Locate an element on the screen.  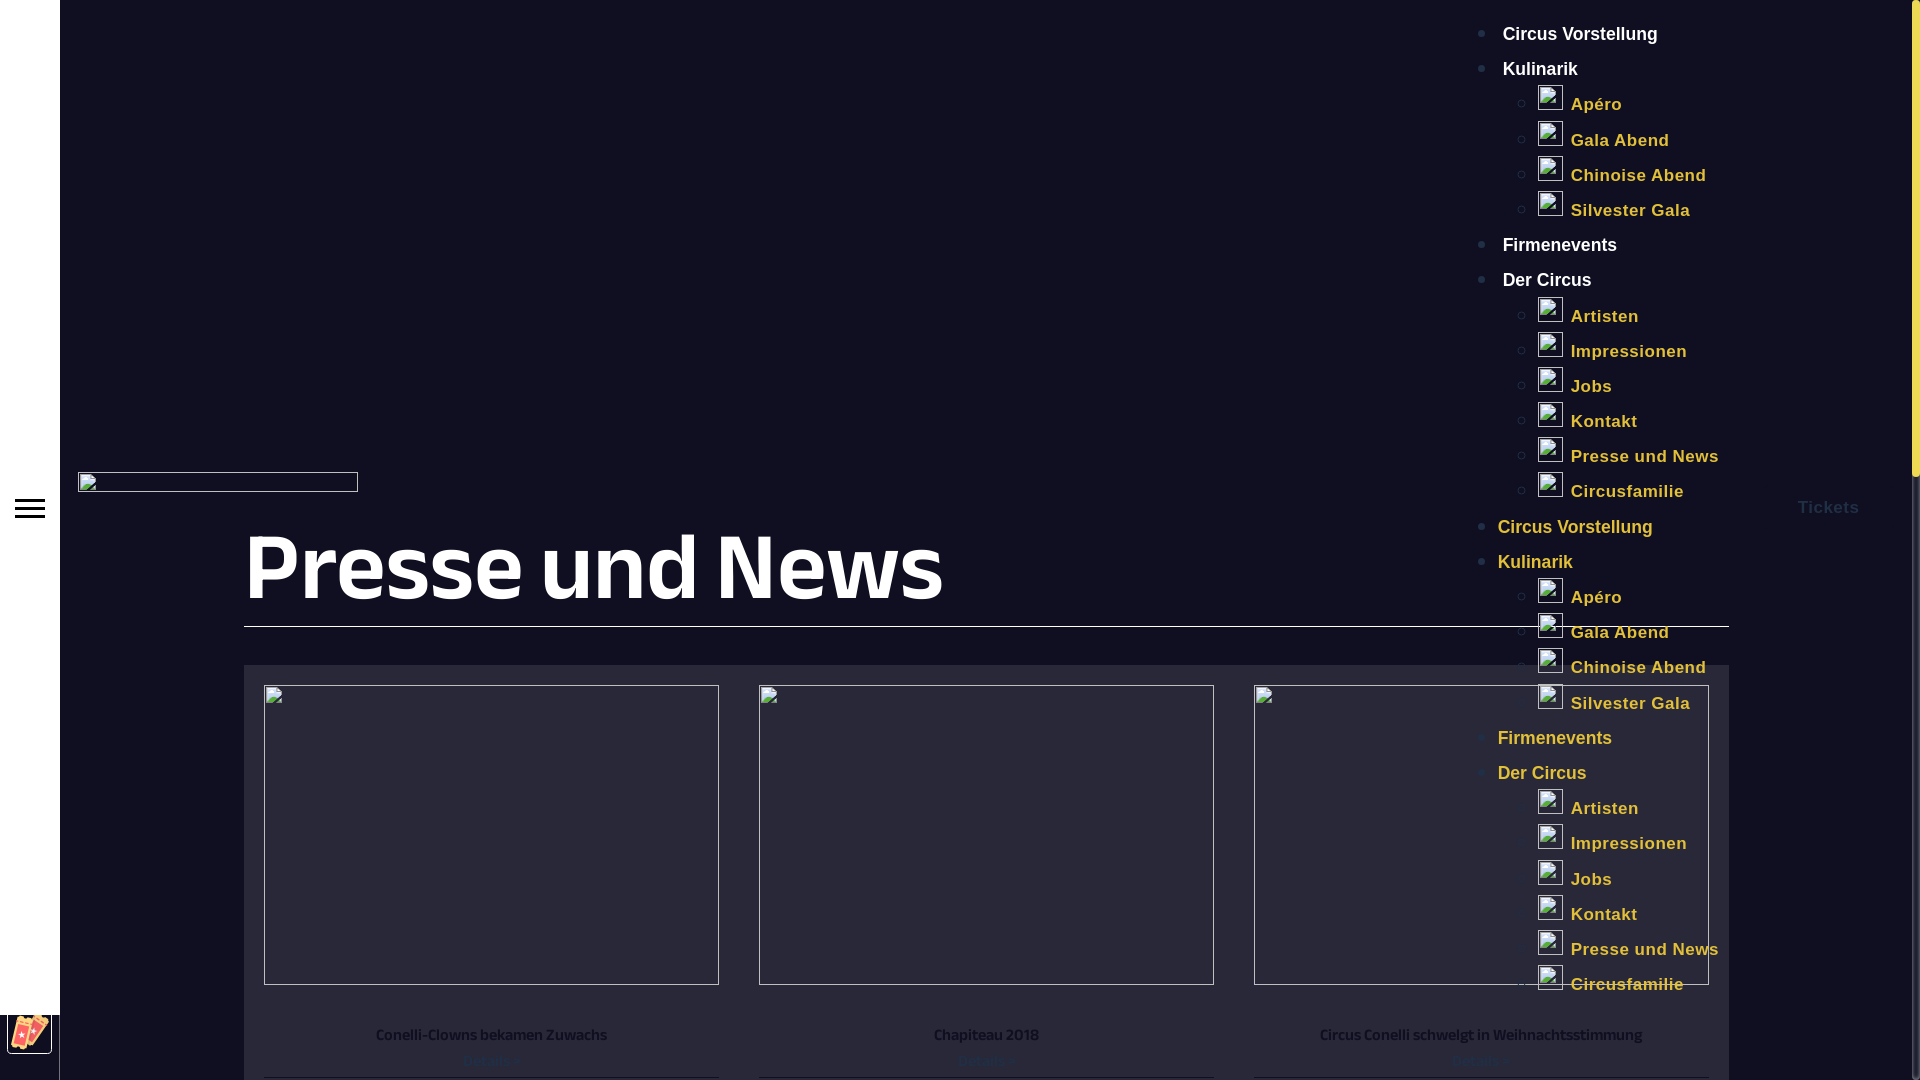
Jobs is located at coordinates (1576, 880).